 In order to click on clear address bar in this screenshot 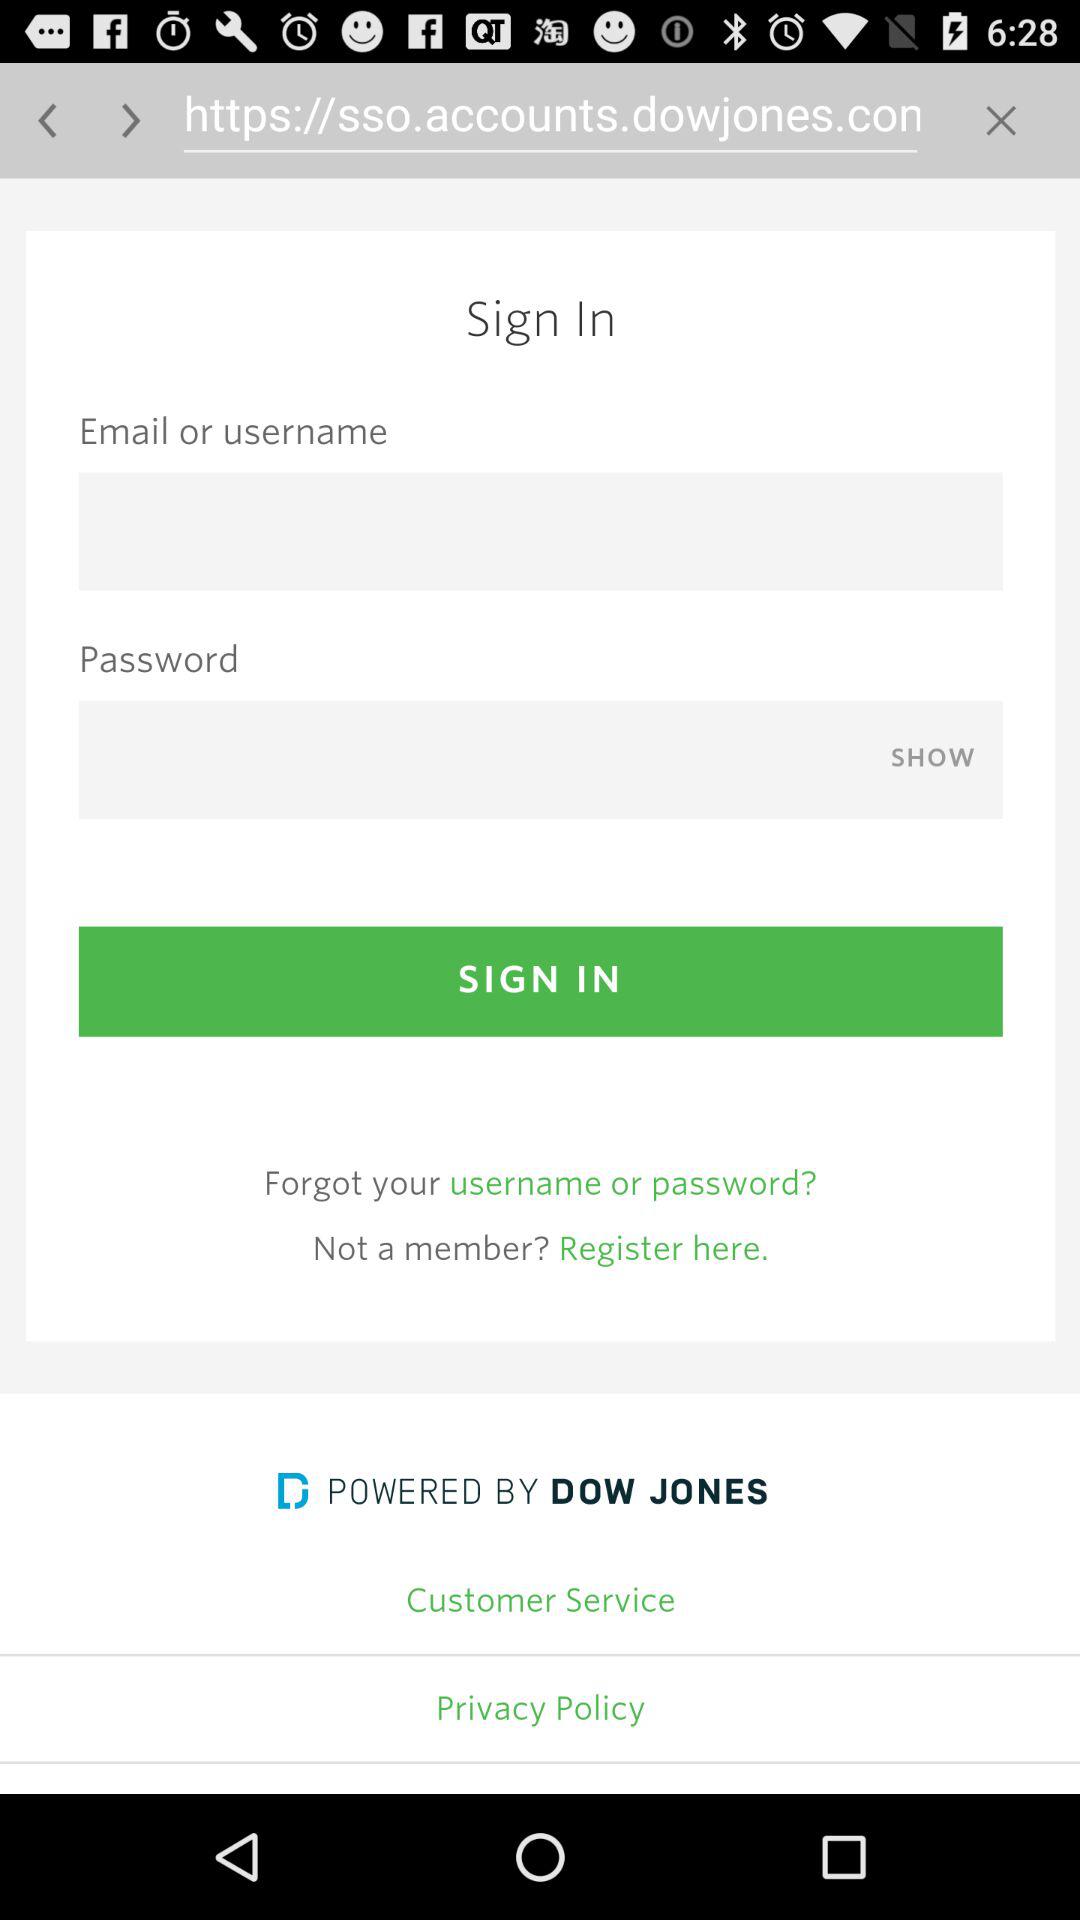, I will do `click(1000, 120)`.